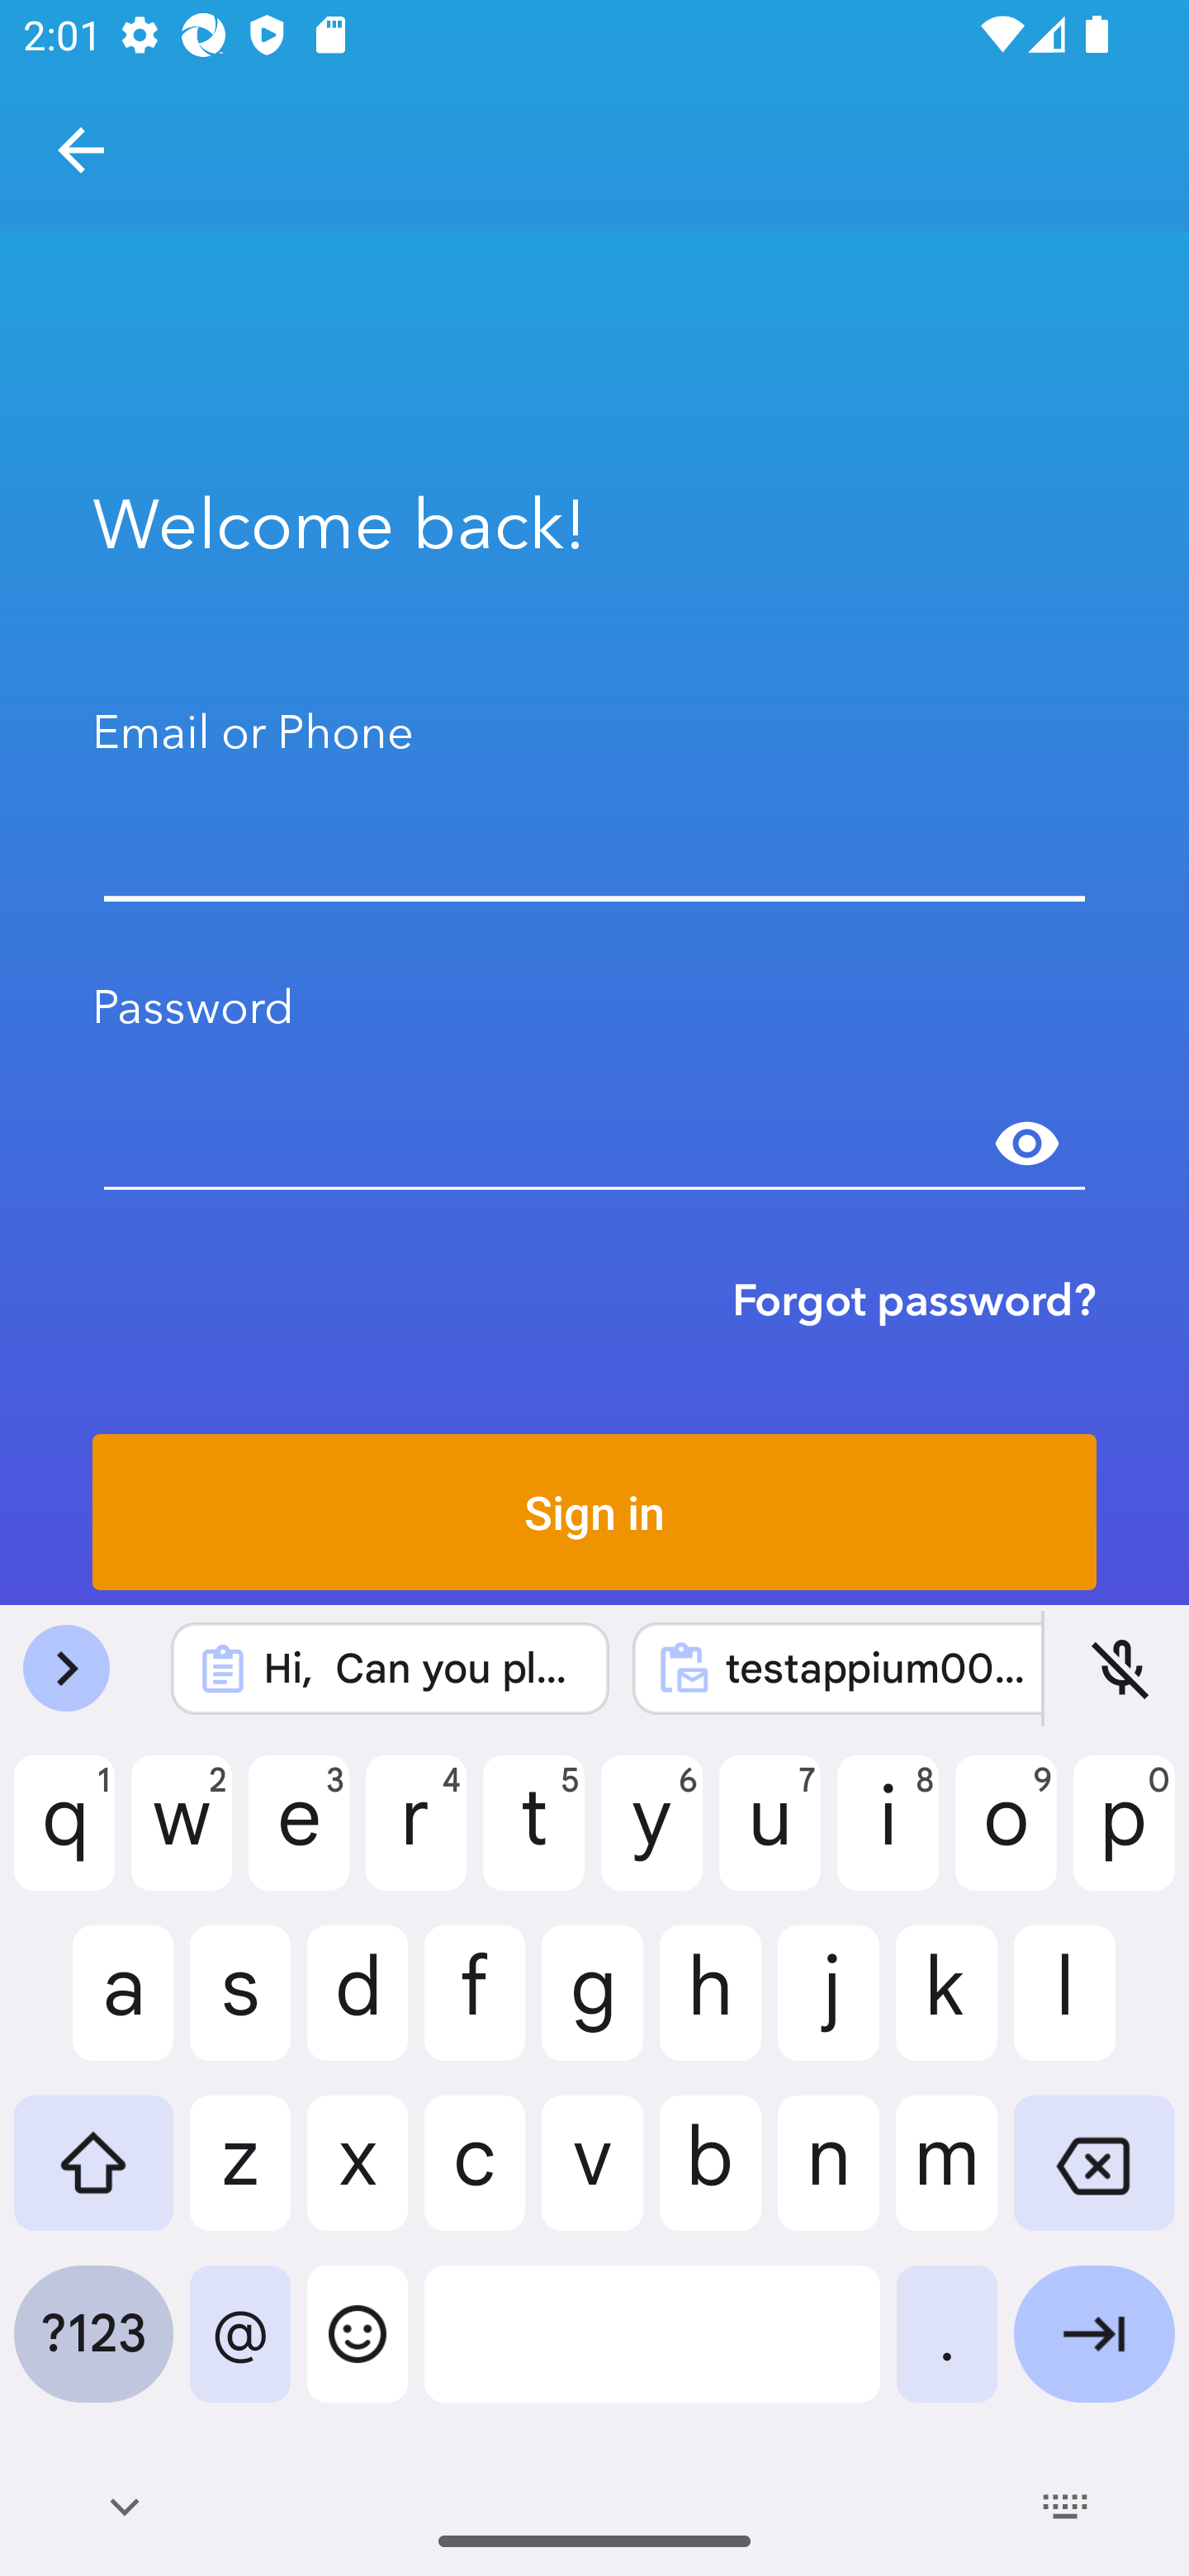  Describe the element at coordinates (1027, 1144) in the screenshot. I see `Show password` at that location.